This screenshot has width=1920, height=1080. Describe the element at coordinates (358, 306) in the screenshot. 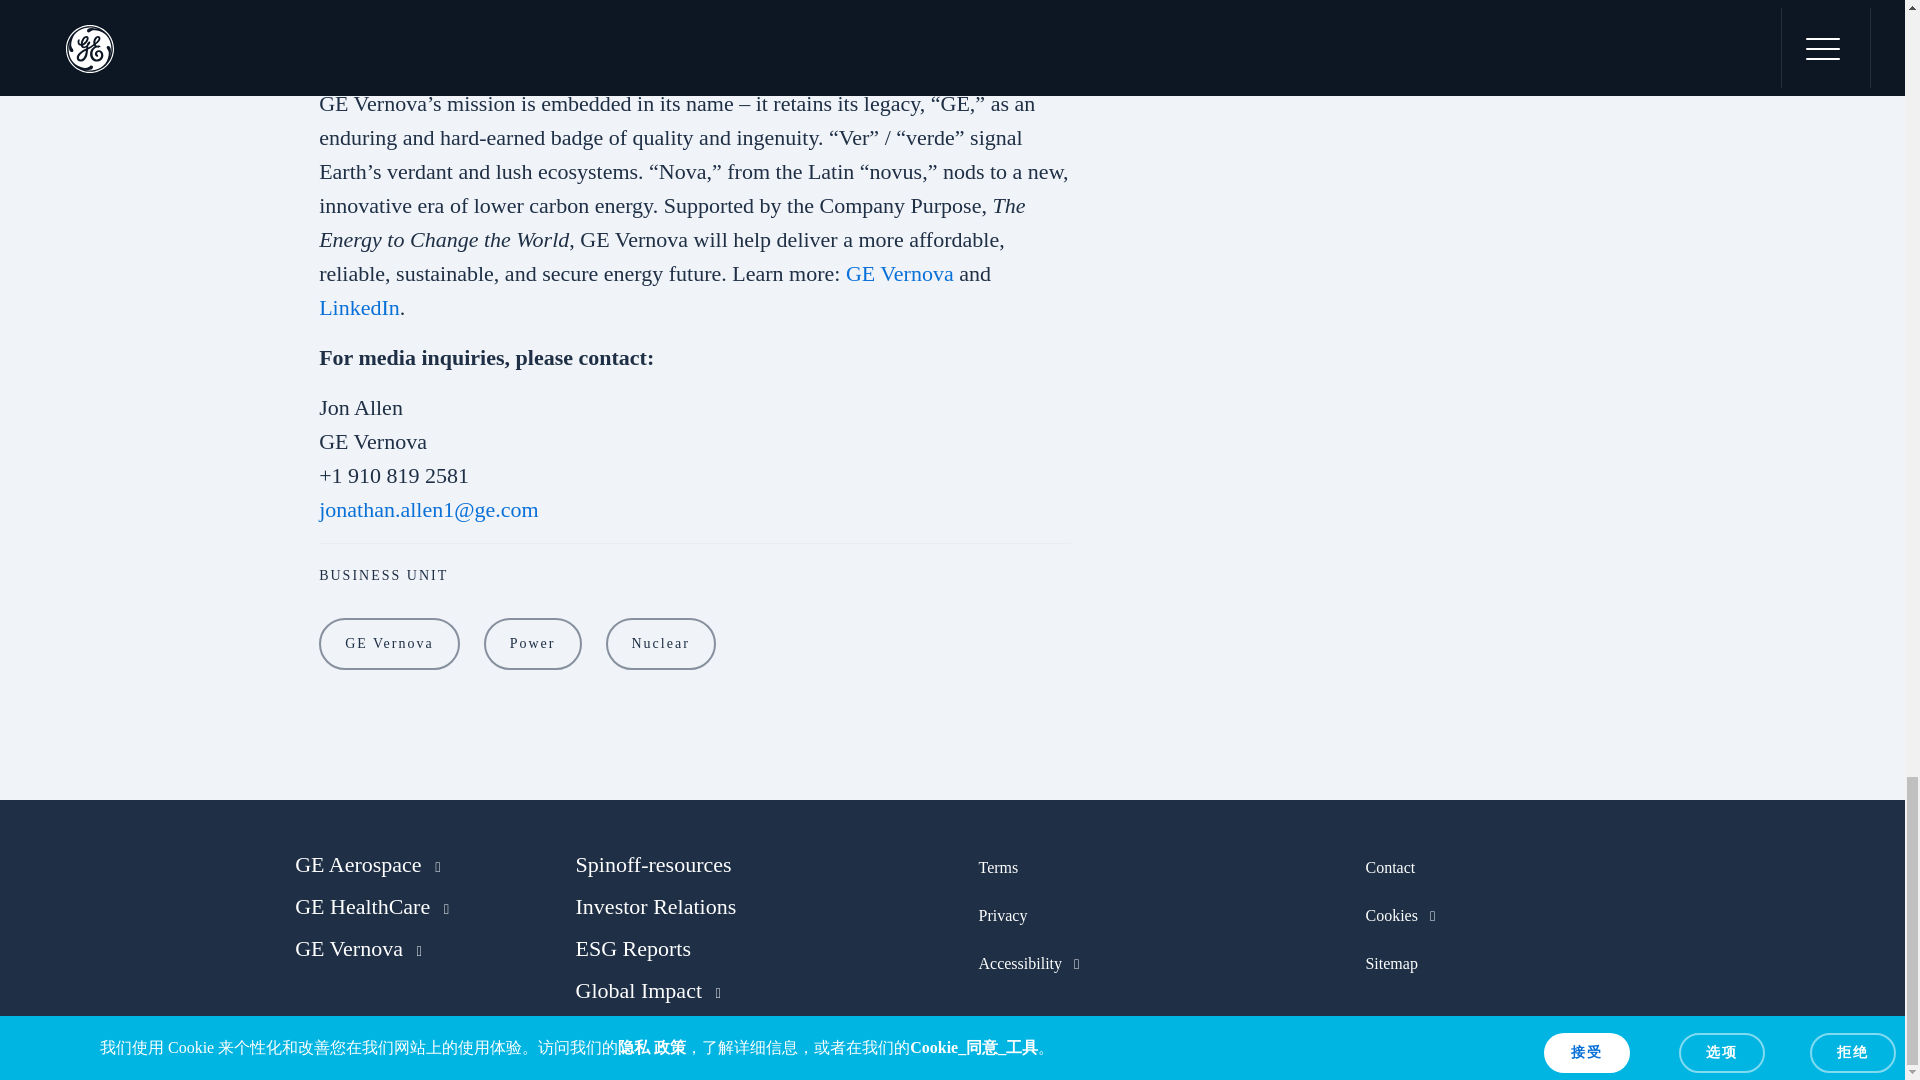

I see `LinkedIn` at that location.